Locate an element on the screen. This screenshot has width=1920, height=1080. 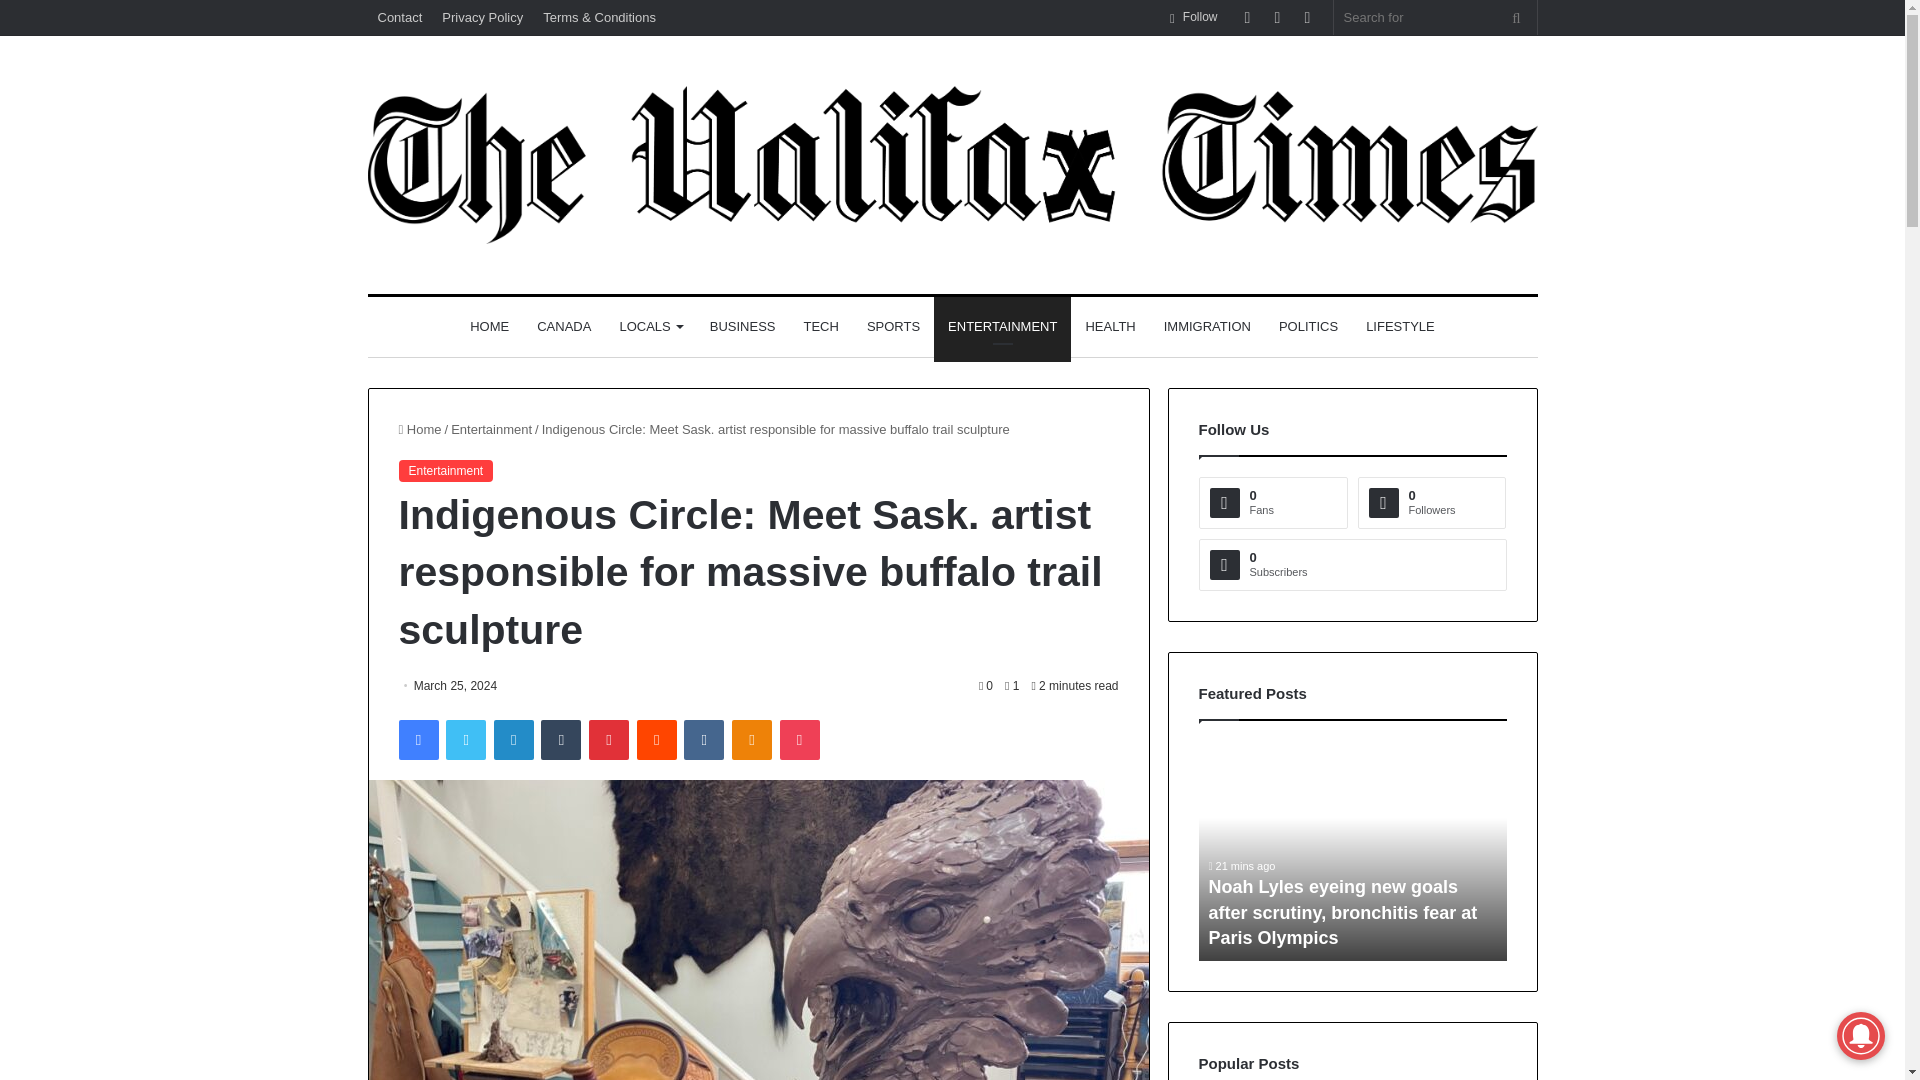
Home is located at coordinates (419, 430).